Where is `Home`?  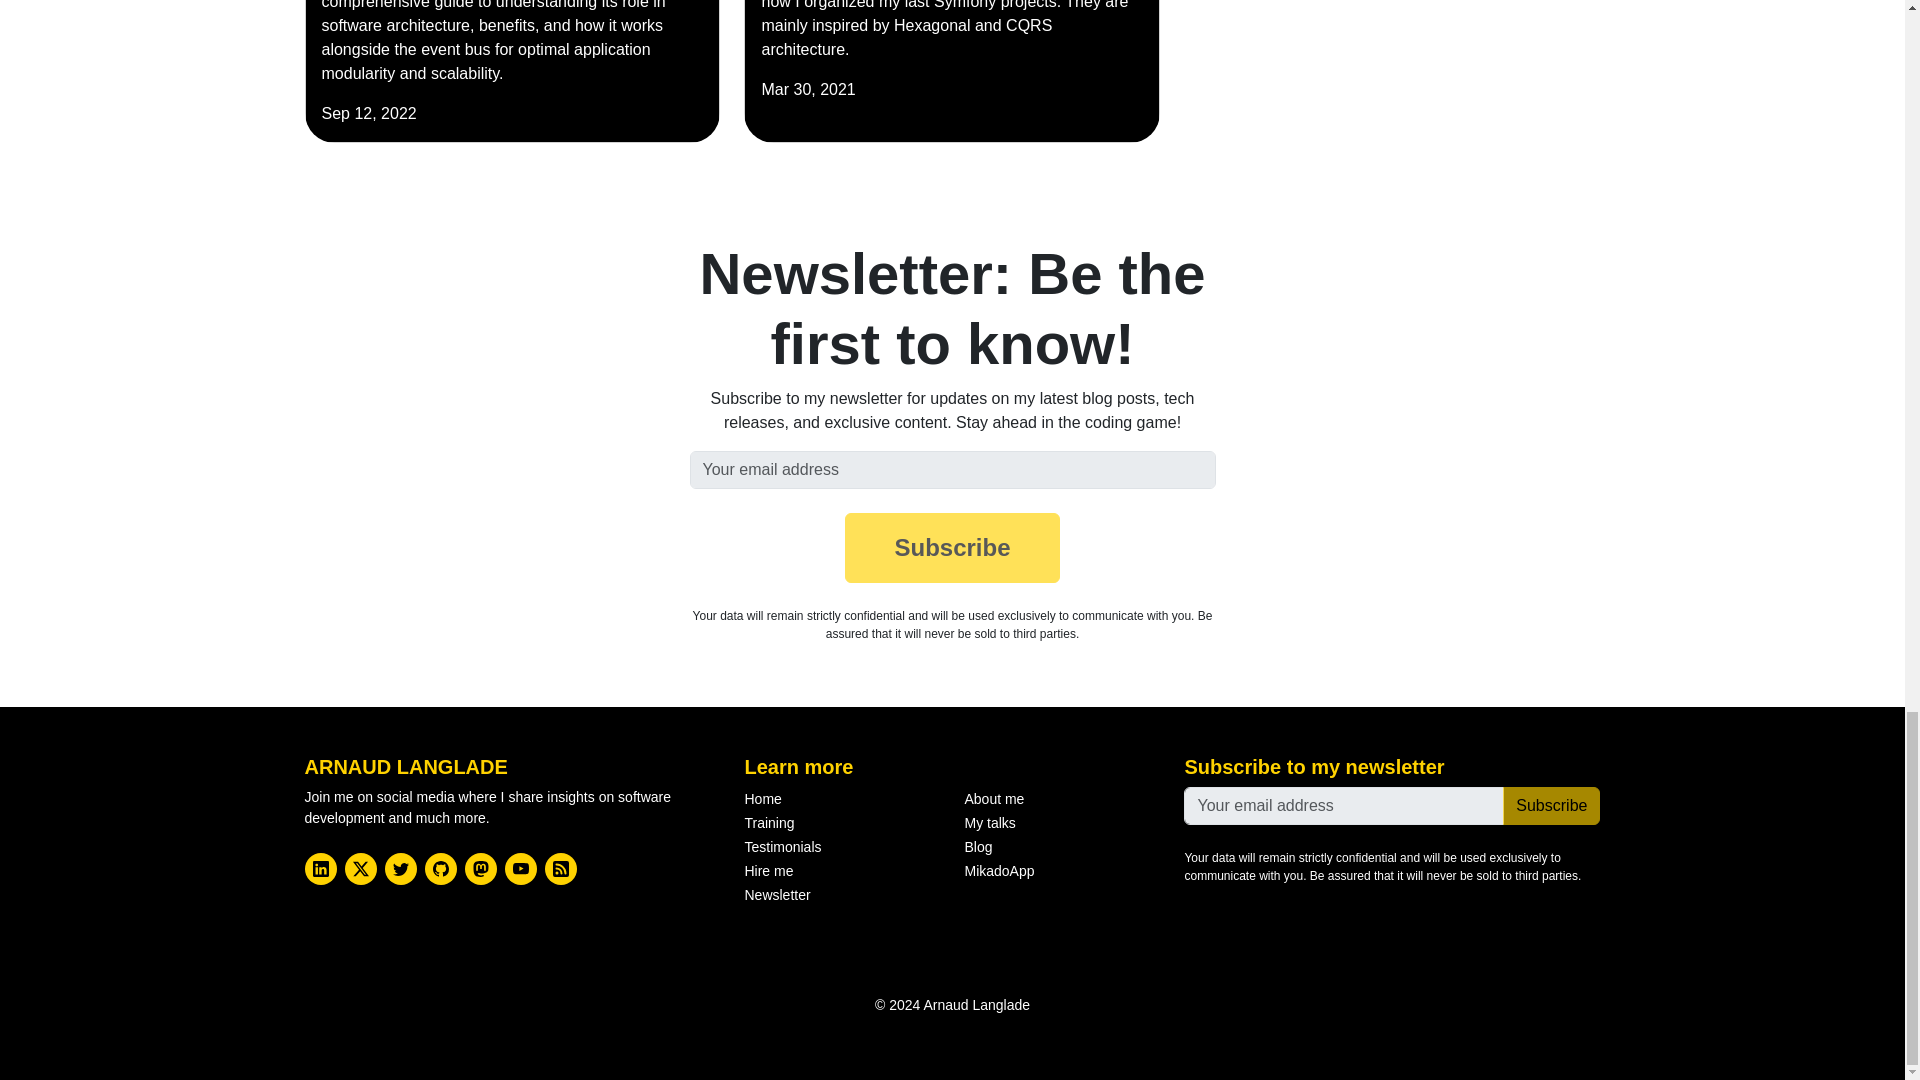
Home is located at coordinates (762, 798).